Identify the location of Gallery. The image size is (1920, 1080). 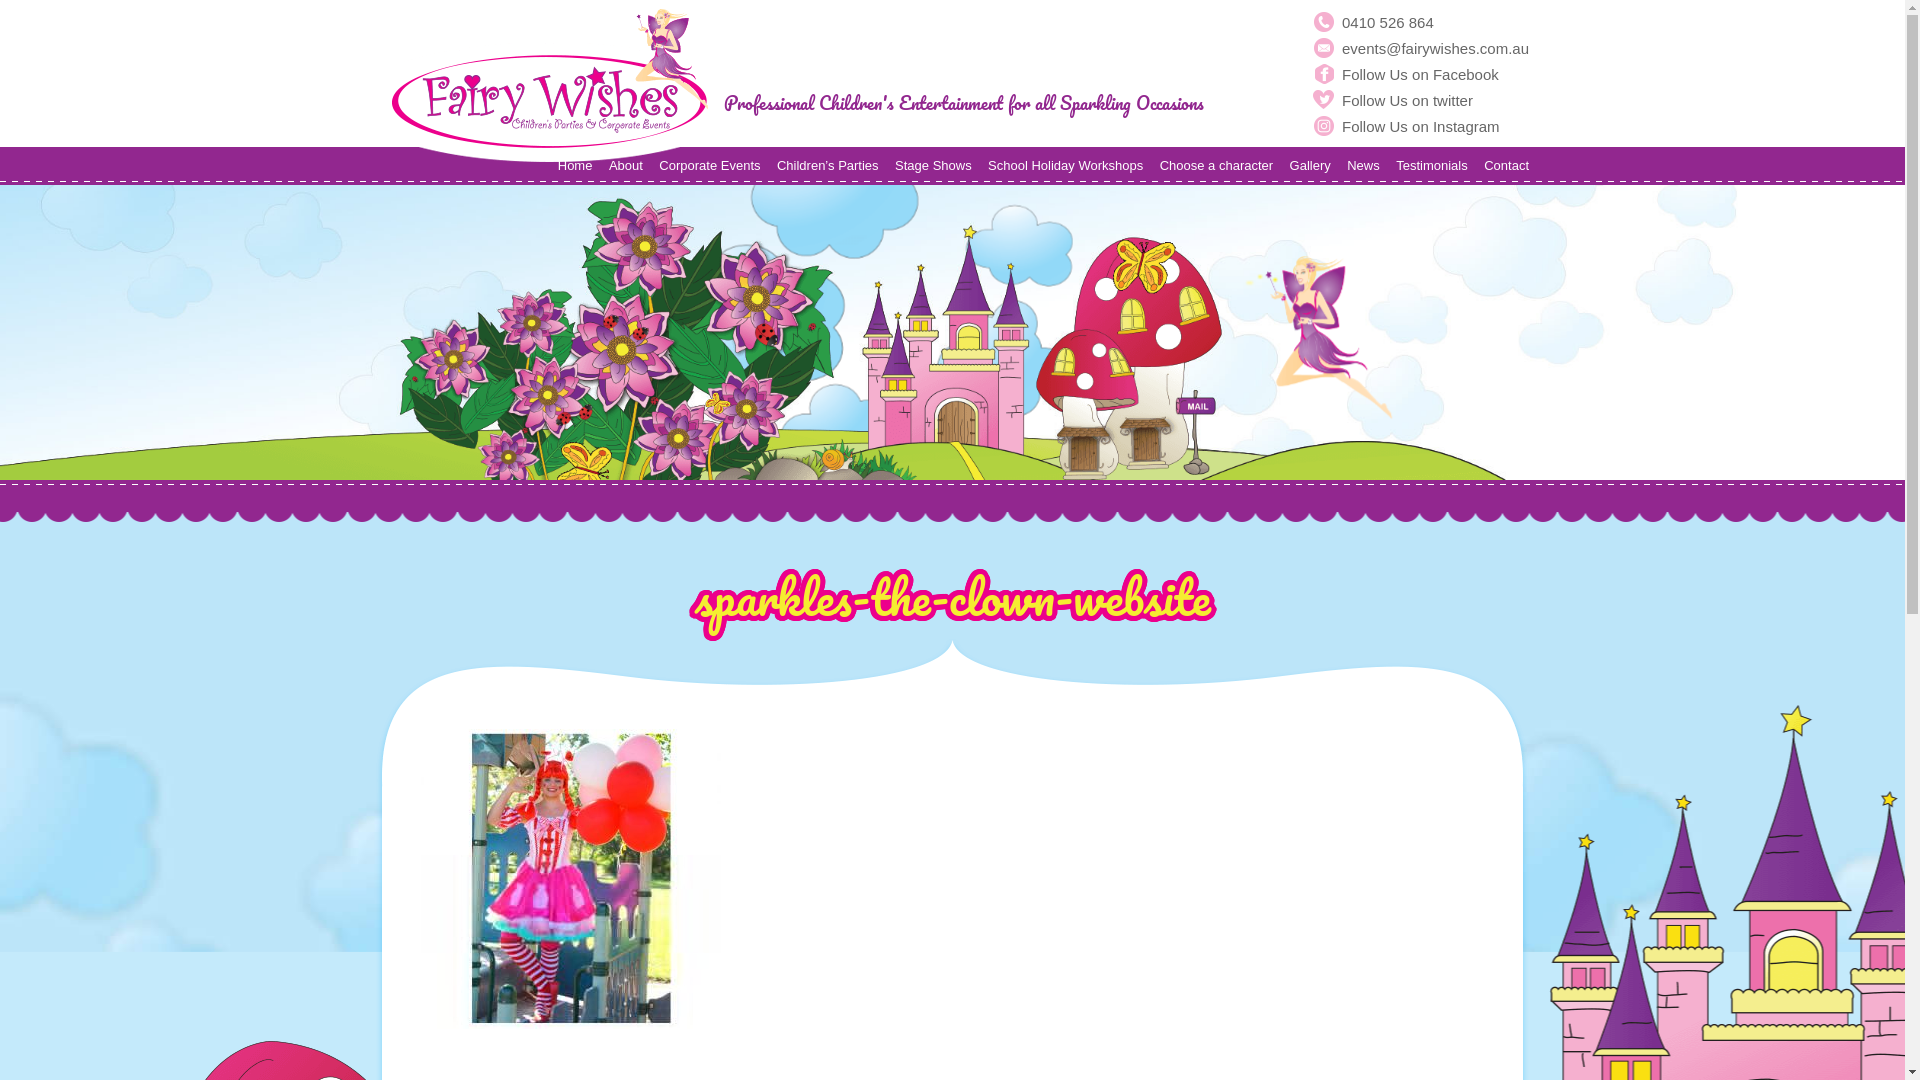
(1310, 166).